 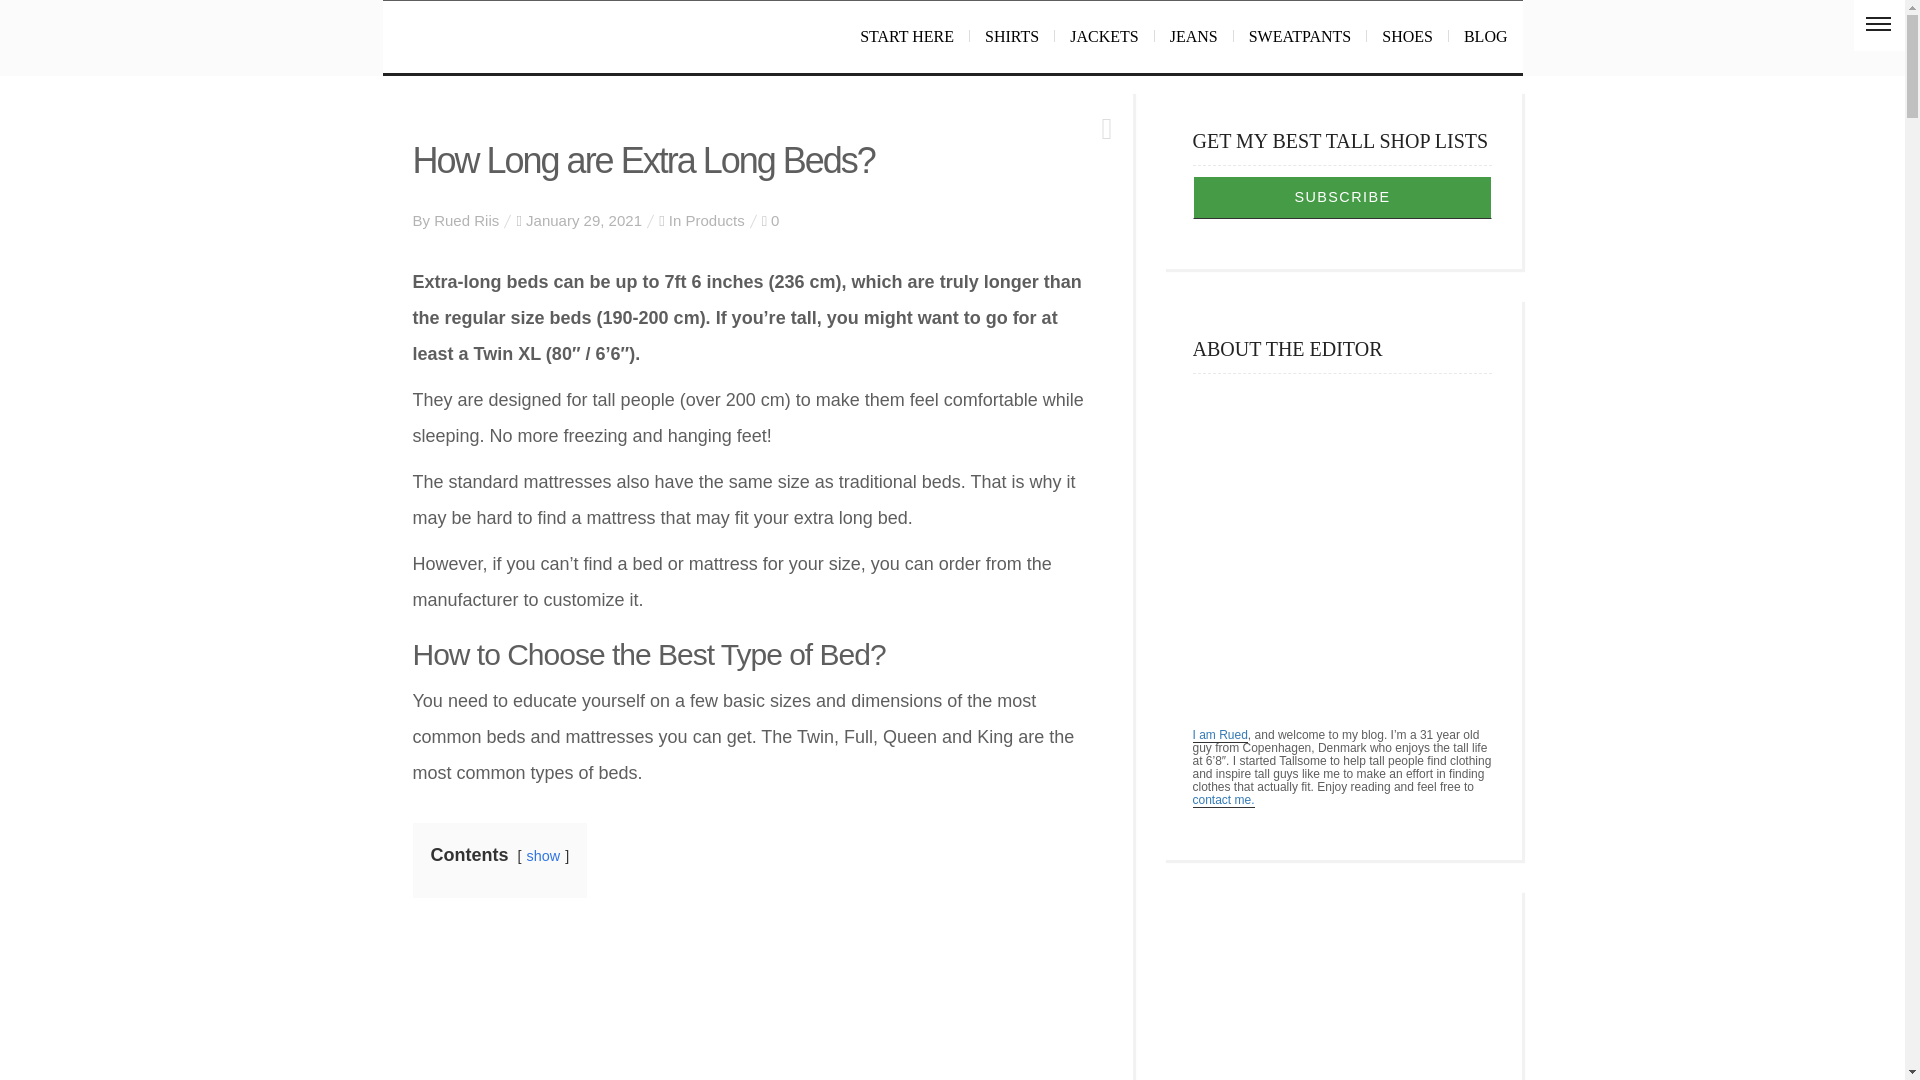 I want to click on Subscribe, so click(x=1342, y=198).